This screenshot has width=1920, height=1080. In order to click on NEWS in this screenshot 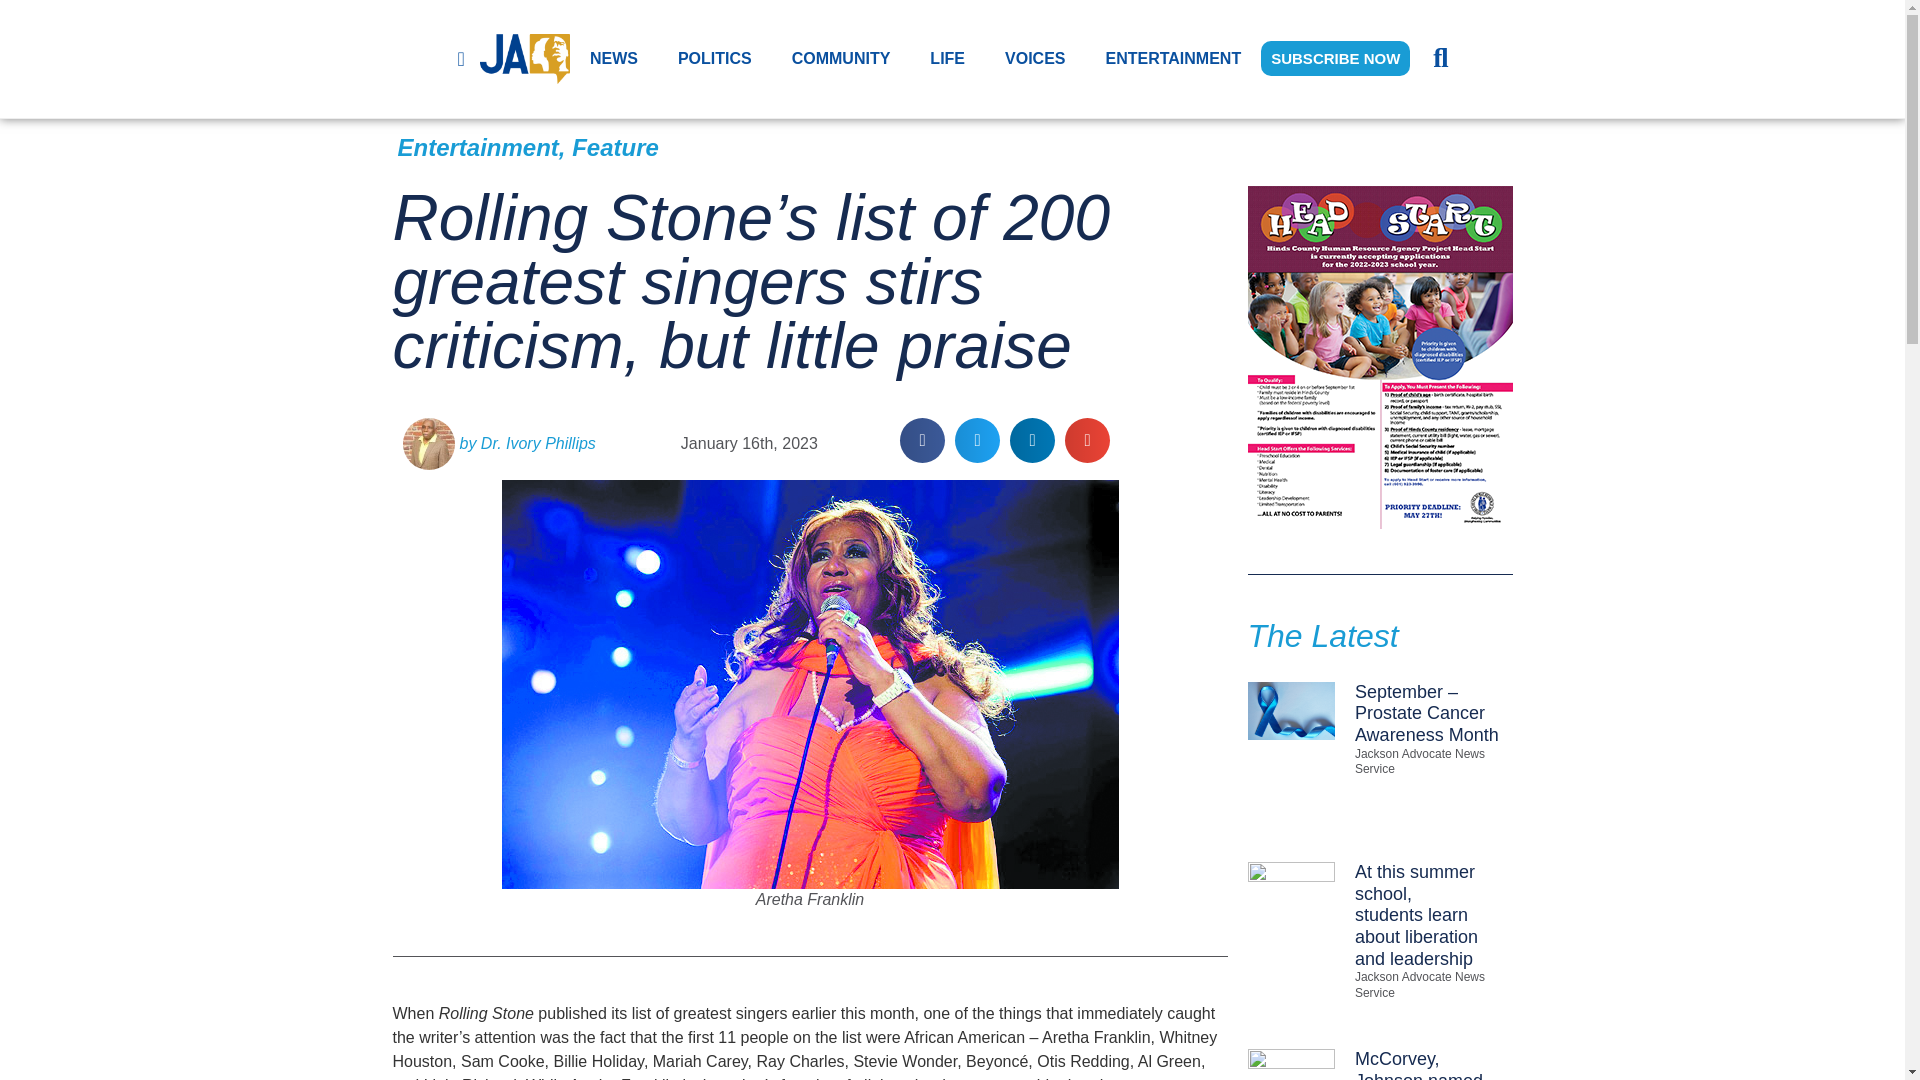, I will do `click(614, 58)`.